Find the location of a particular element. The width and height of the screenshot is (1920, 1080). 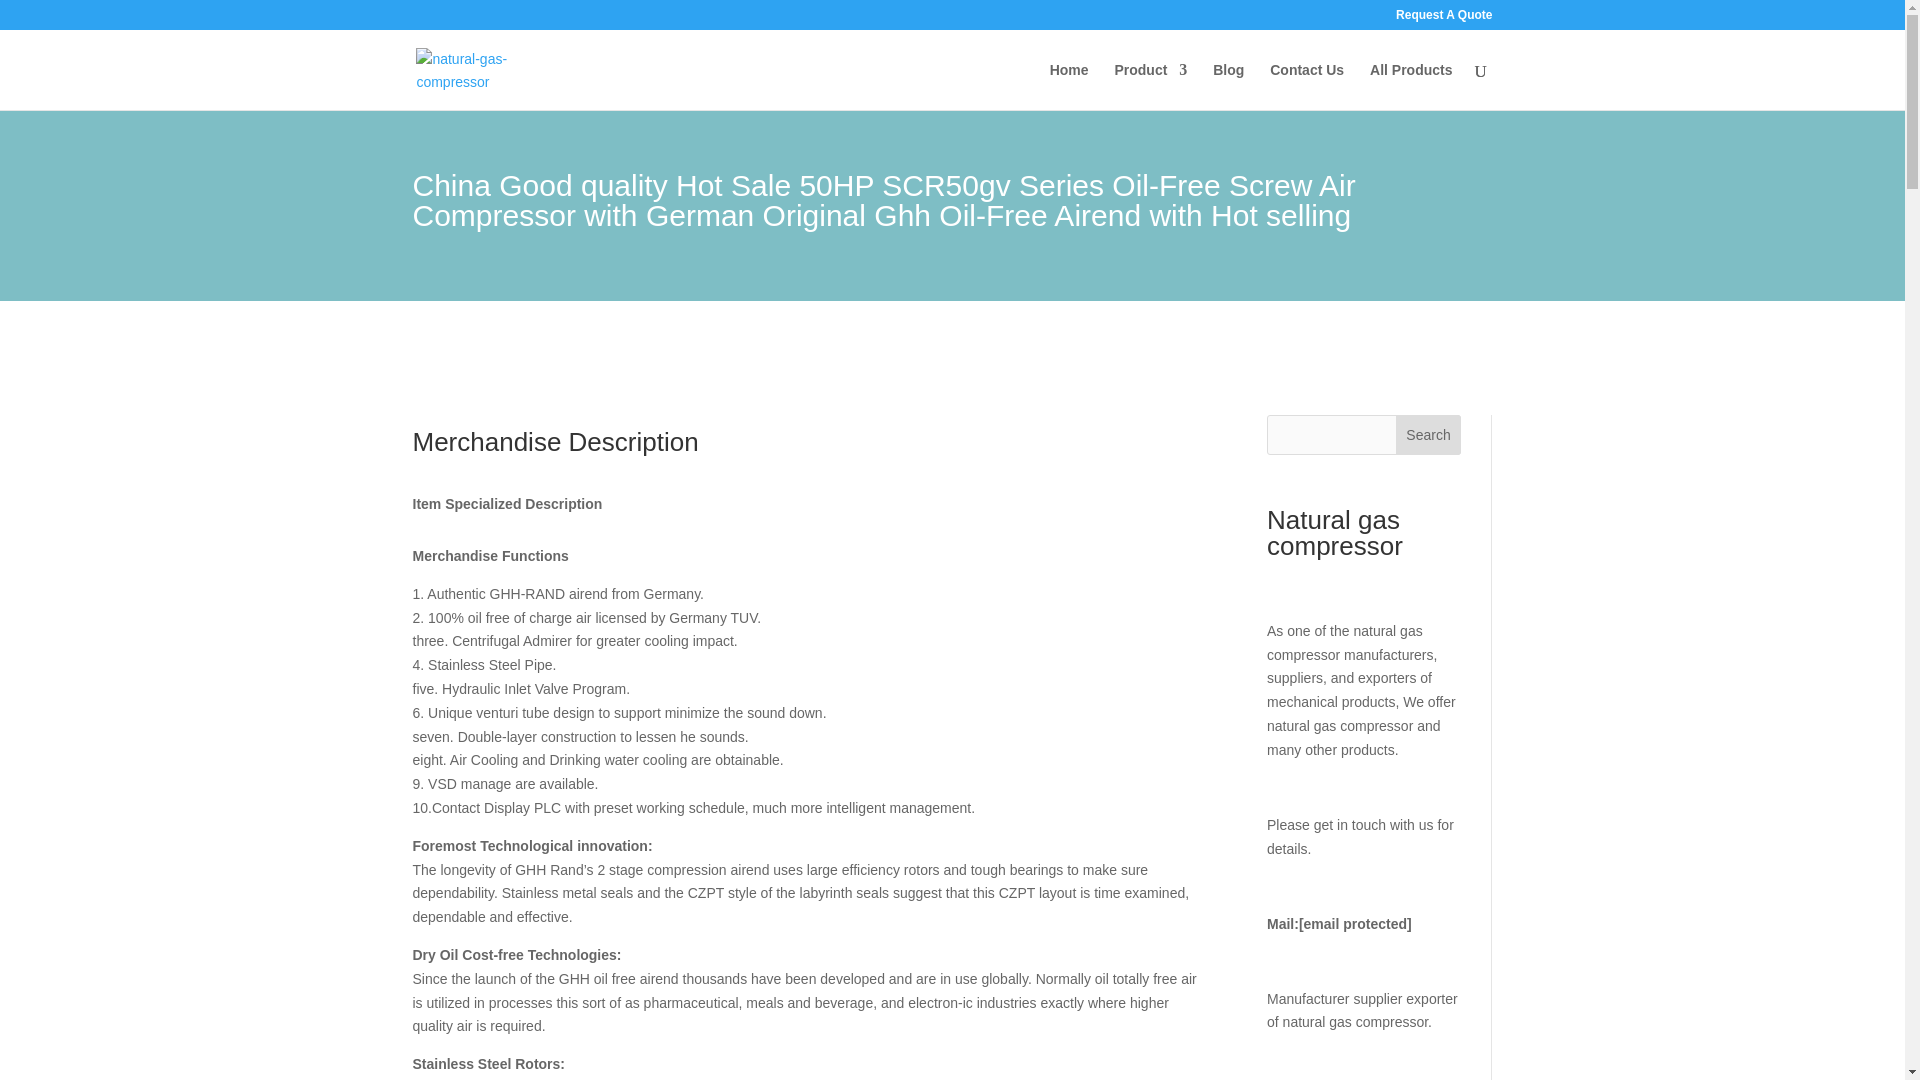

Contact Us is located at coordinates (1306, 86).